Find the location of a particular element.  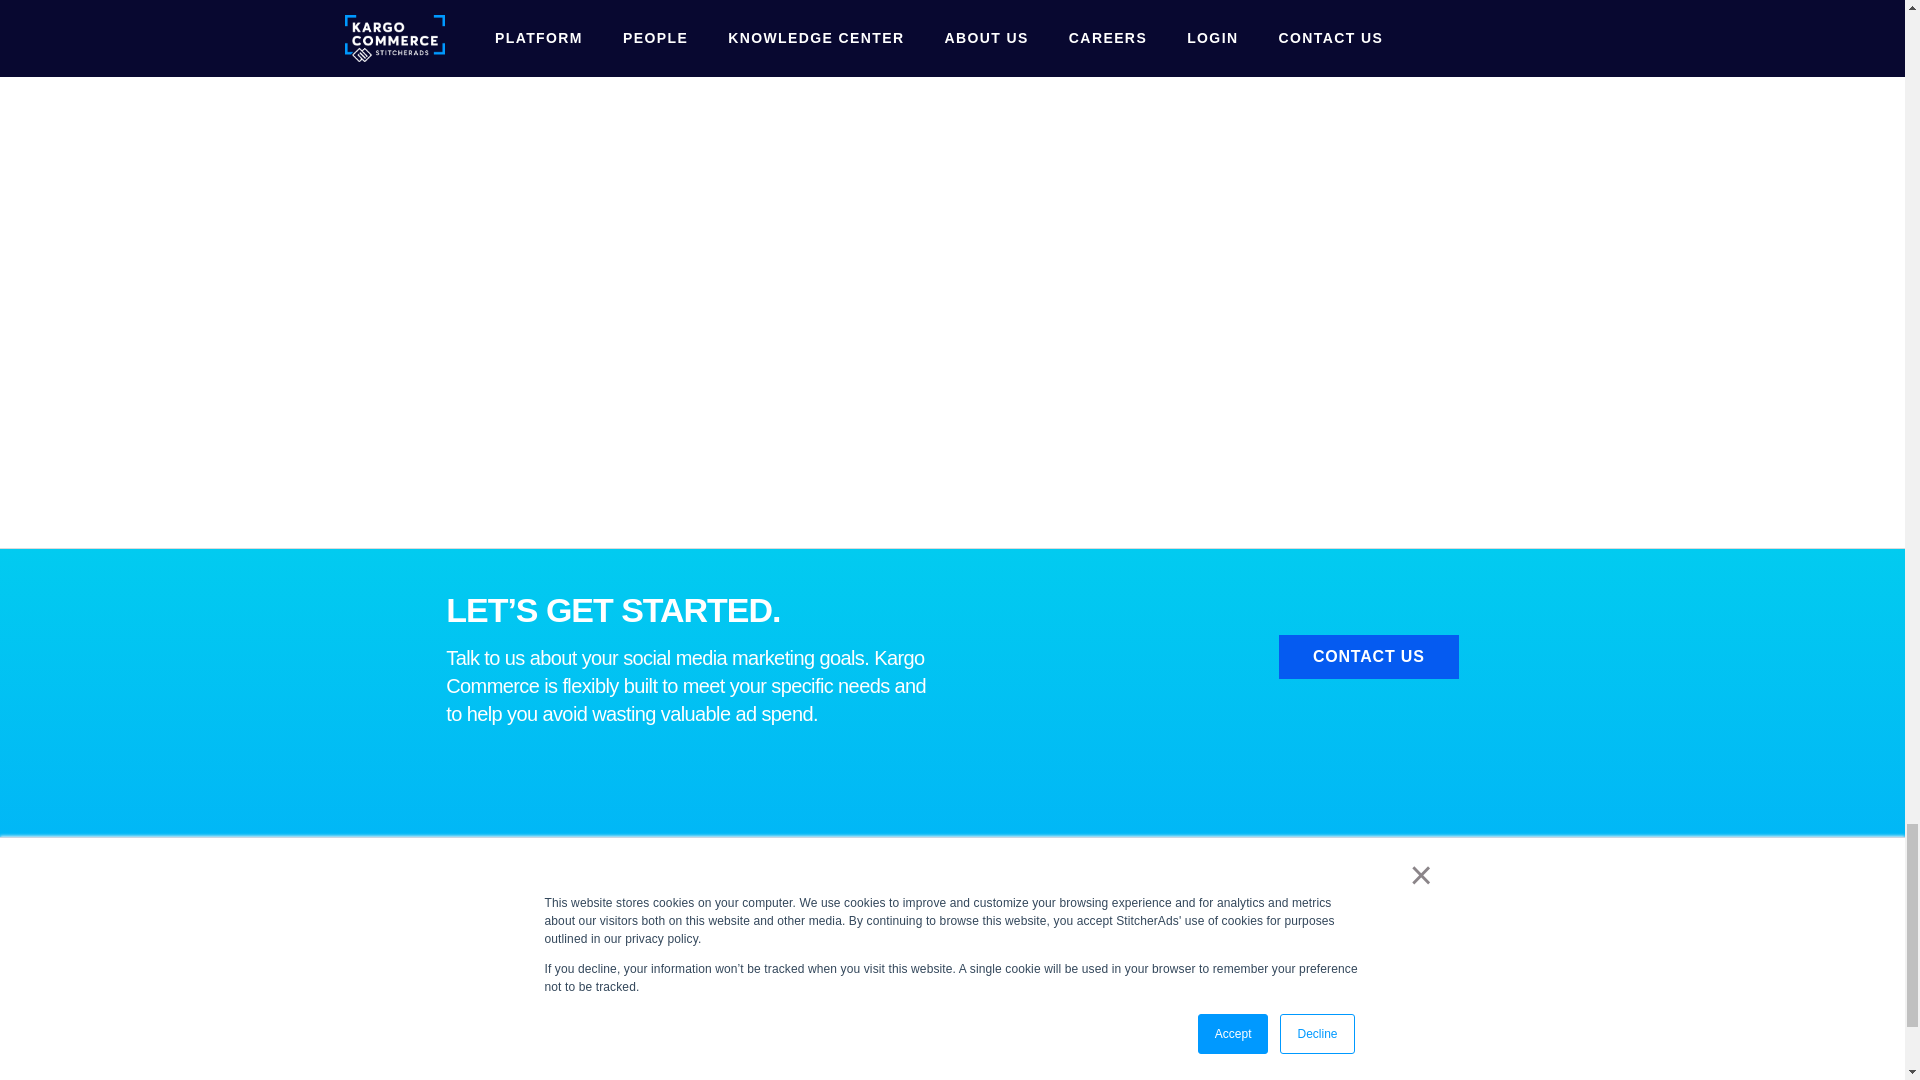

Reporting is located at coordinates (480, 1024).